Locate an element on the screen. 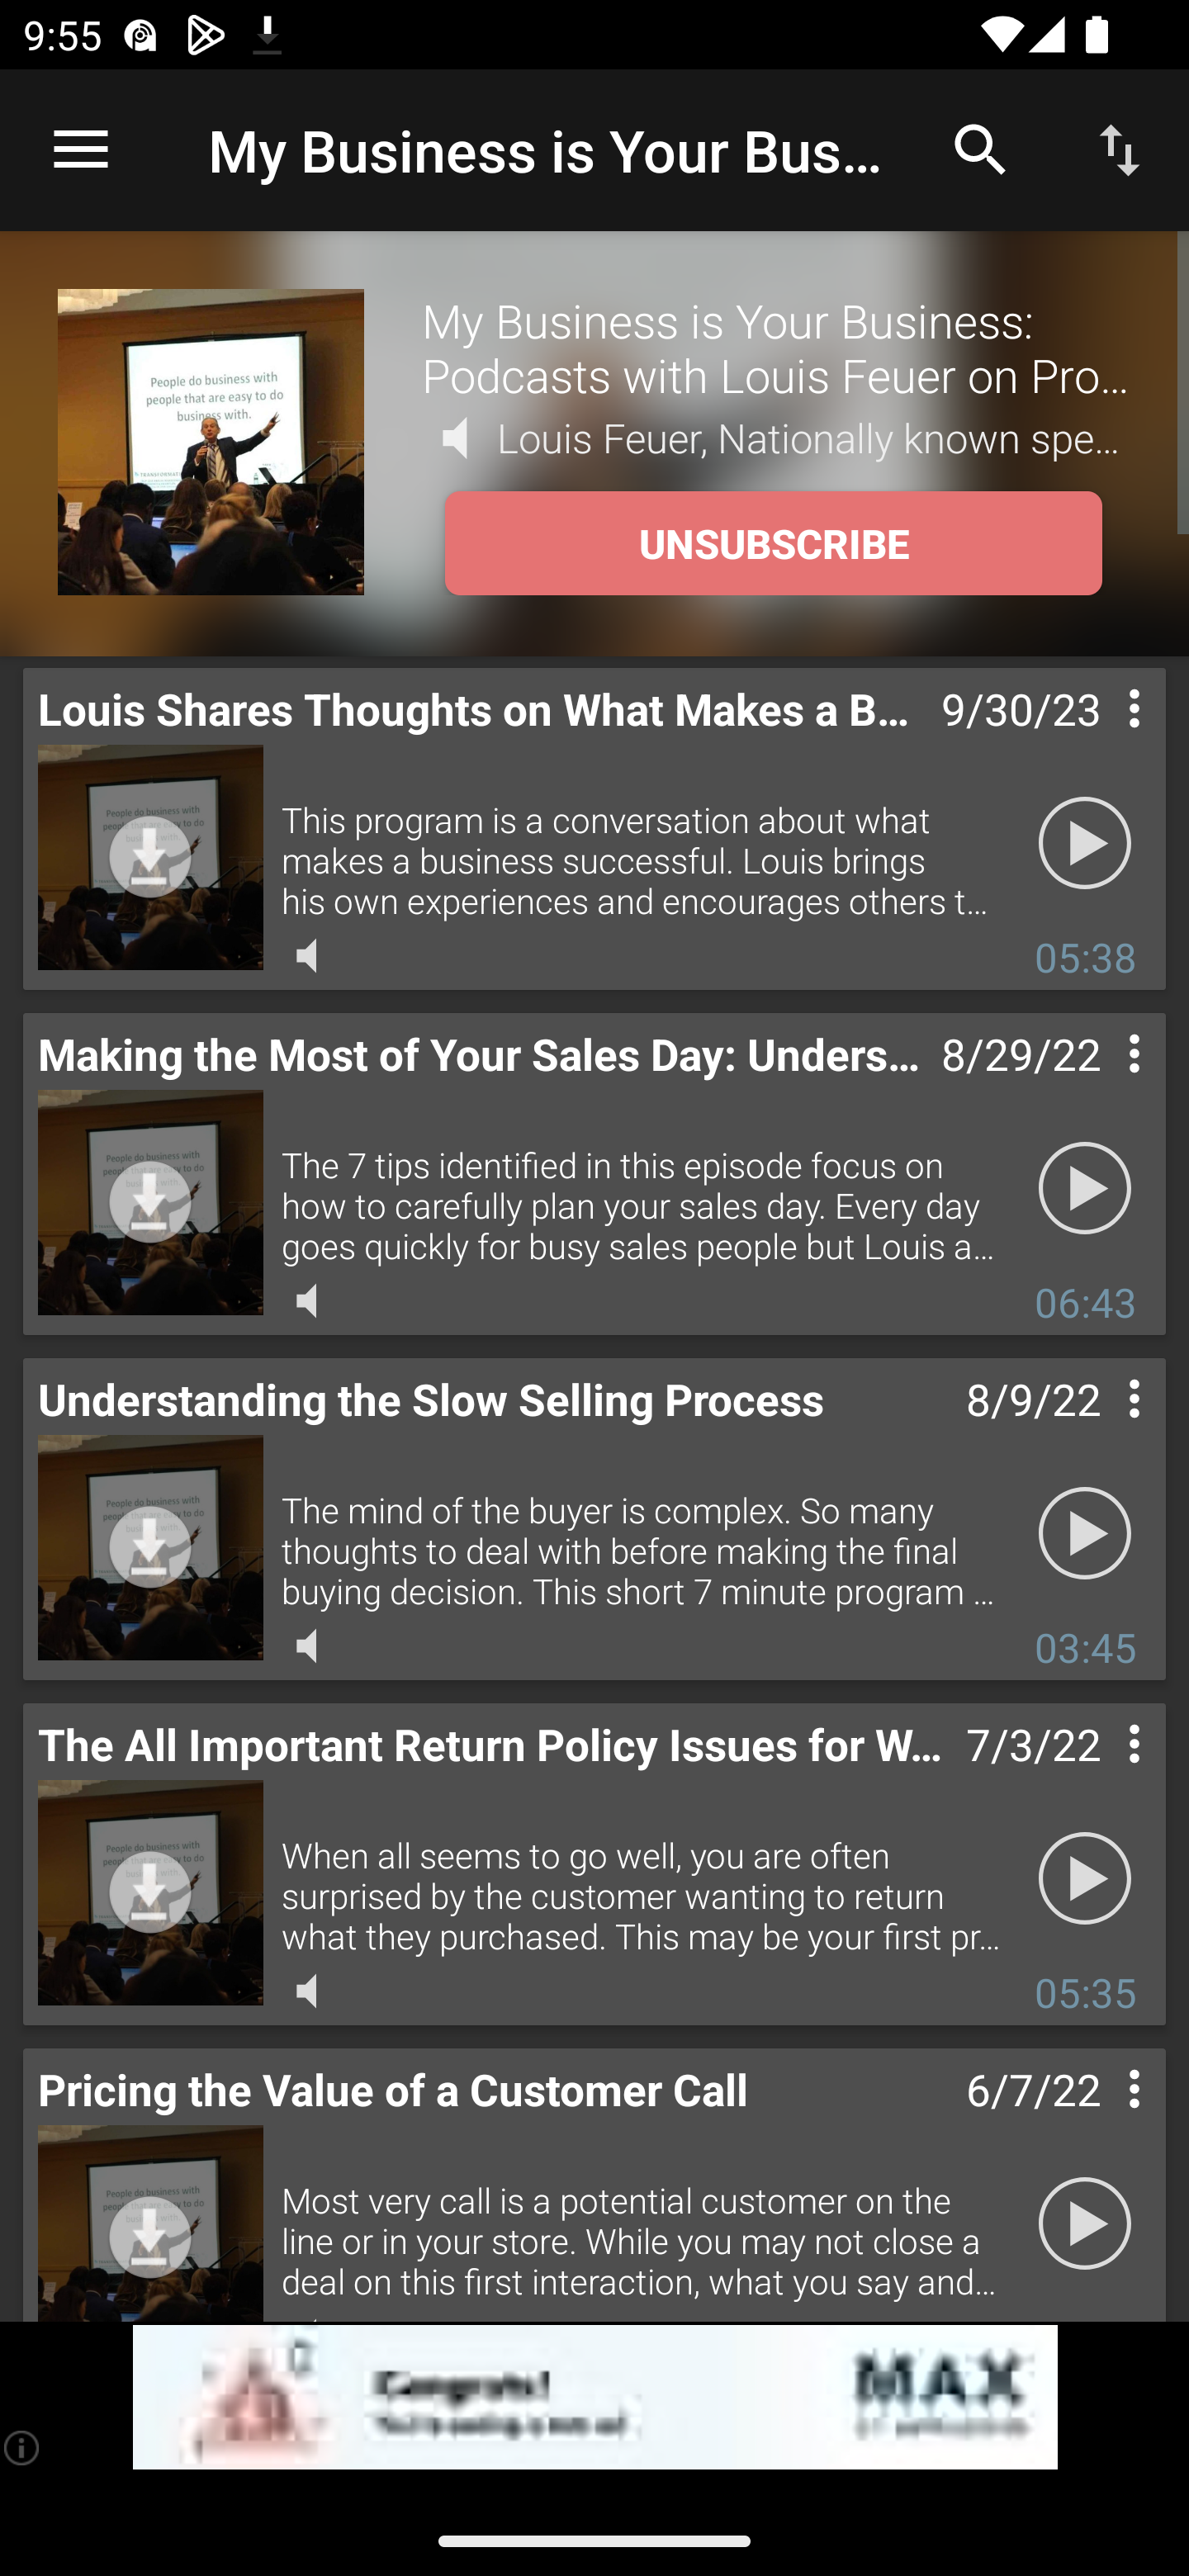 The width and height of the screenshot is (1189, 2576). app-monetization is located at coordinates (594, 2398).